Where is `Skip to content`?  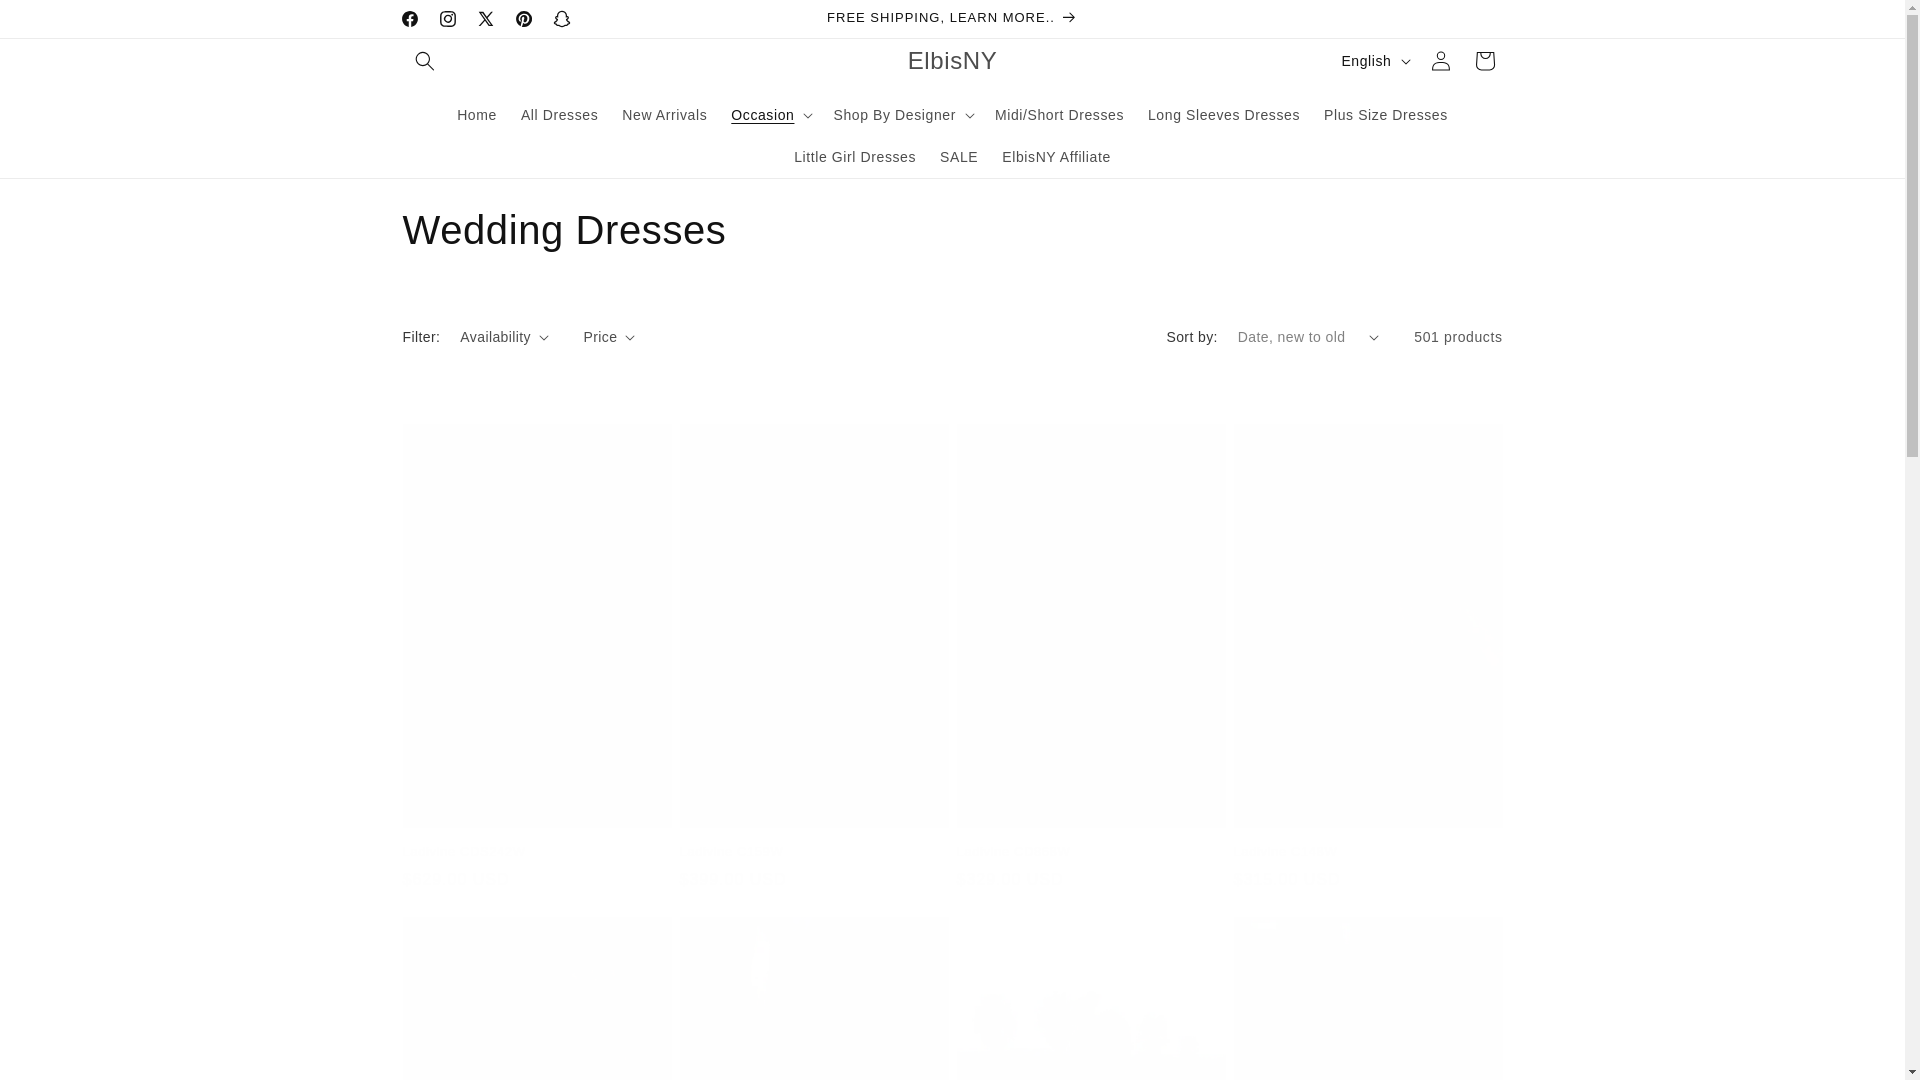 Skip to content is located at coordinates (60, 23).